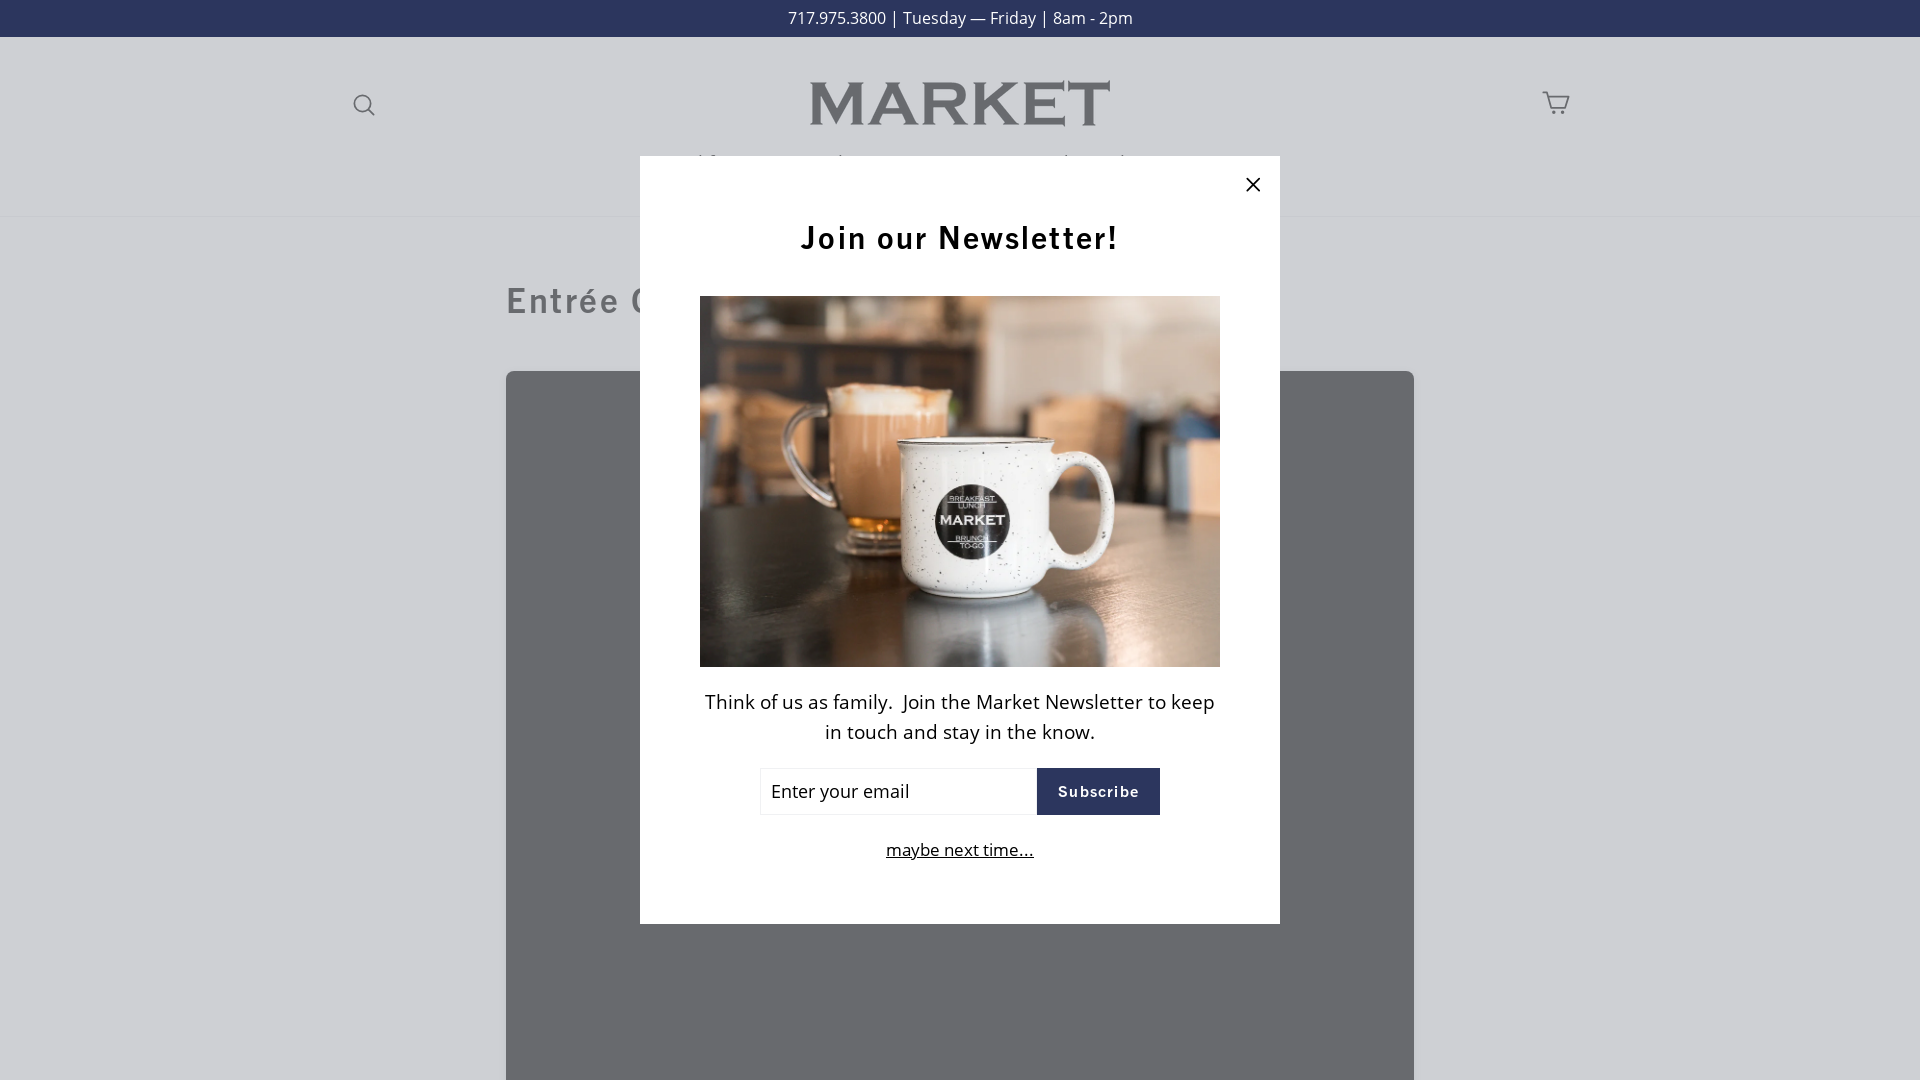 The height and width of the screenshot is (1080, 1920). What do you see at coordinates (708, 162) in the screenshot?
I see `Breakfast` at bounding box center [708, 162].